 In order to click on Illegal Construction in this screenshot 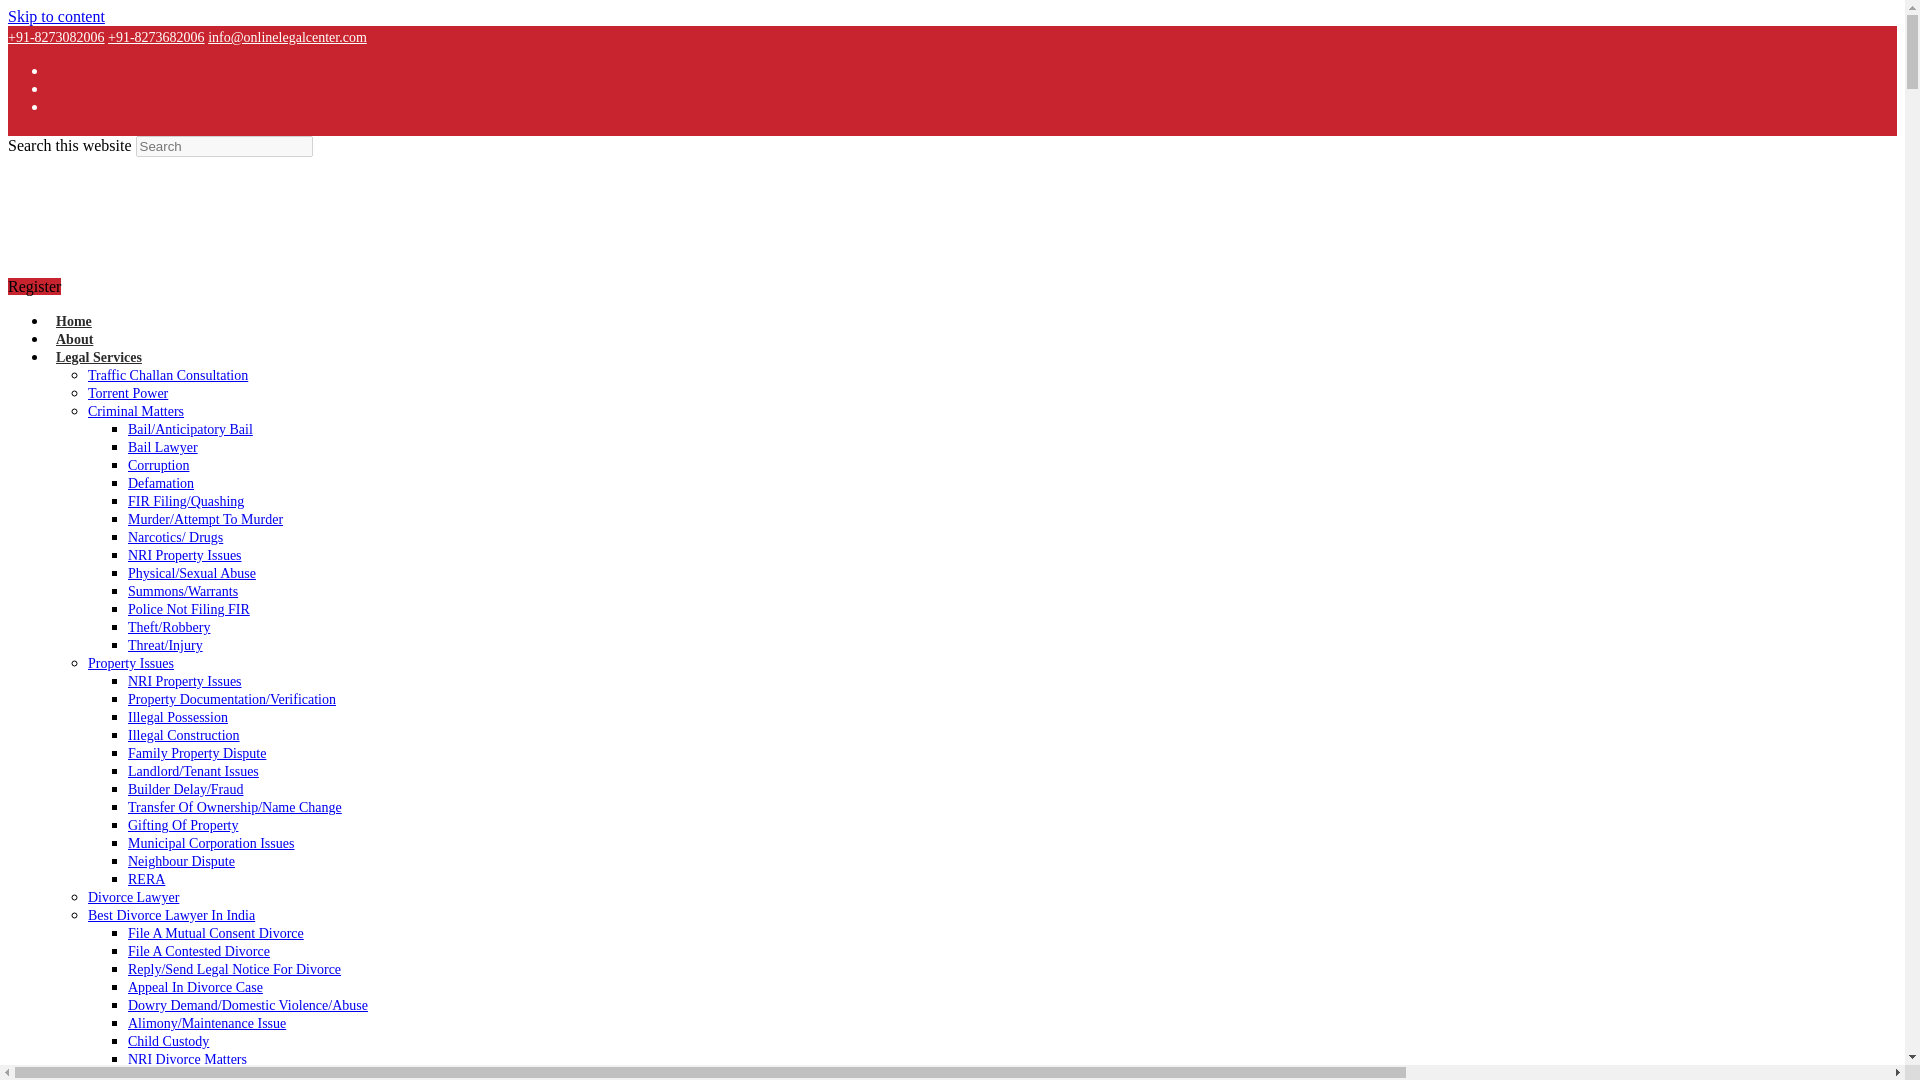, I will do `click(184, 735)`.